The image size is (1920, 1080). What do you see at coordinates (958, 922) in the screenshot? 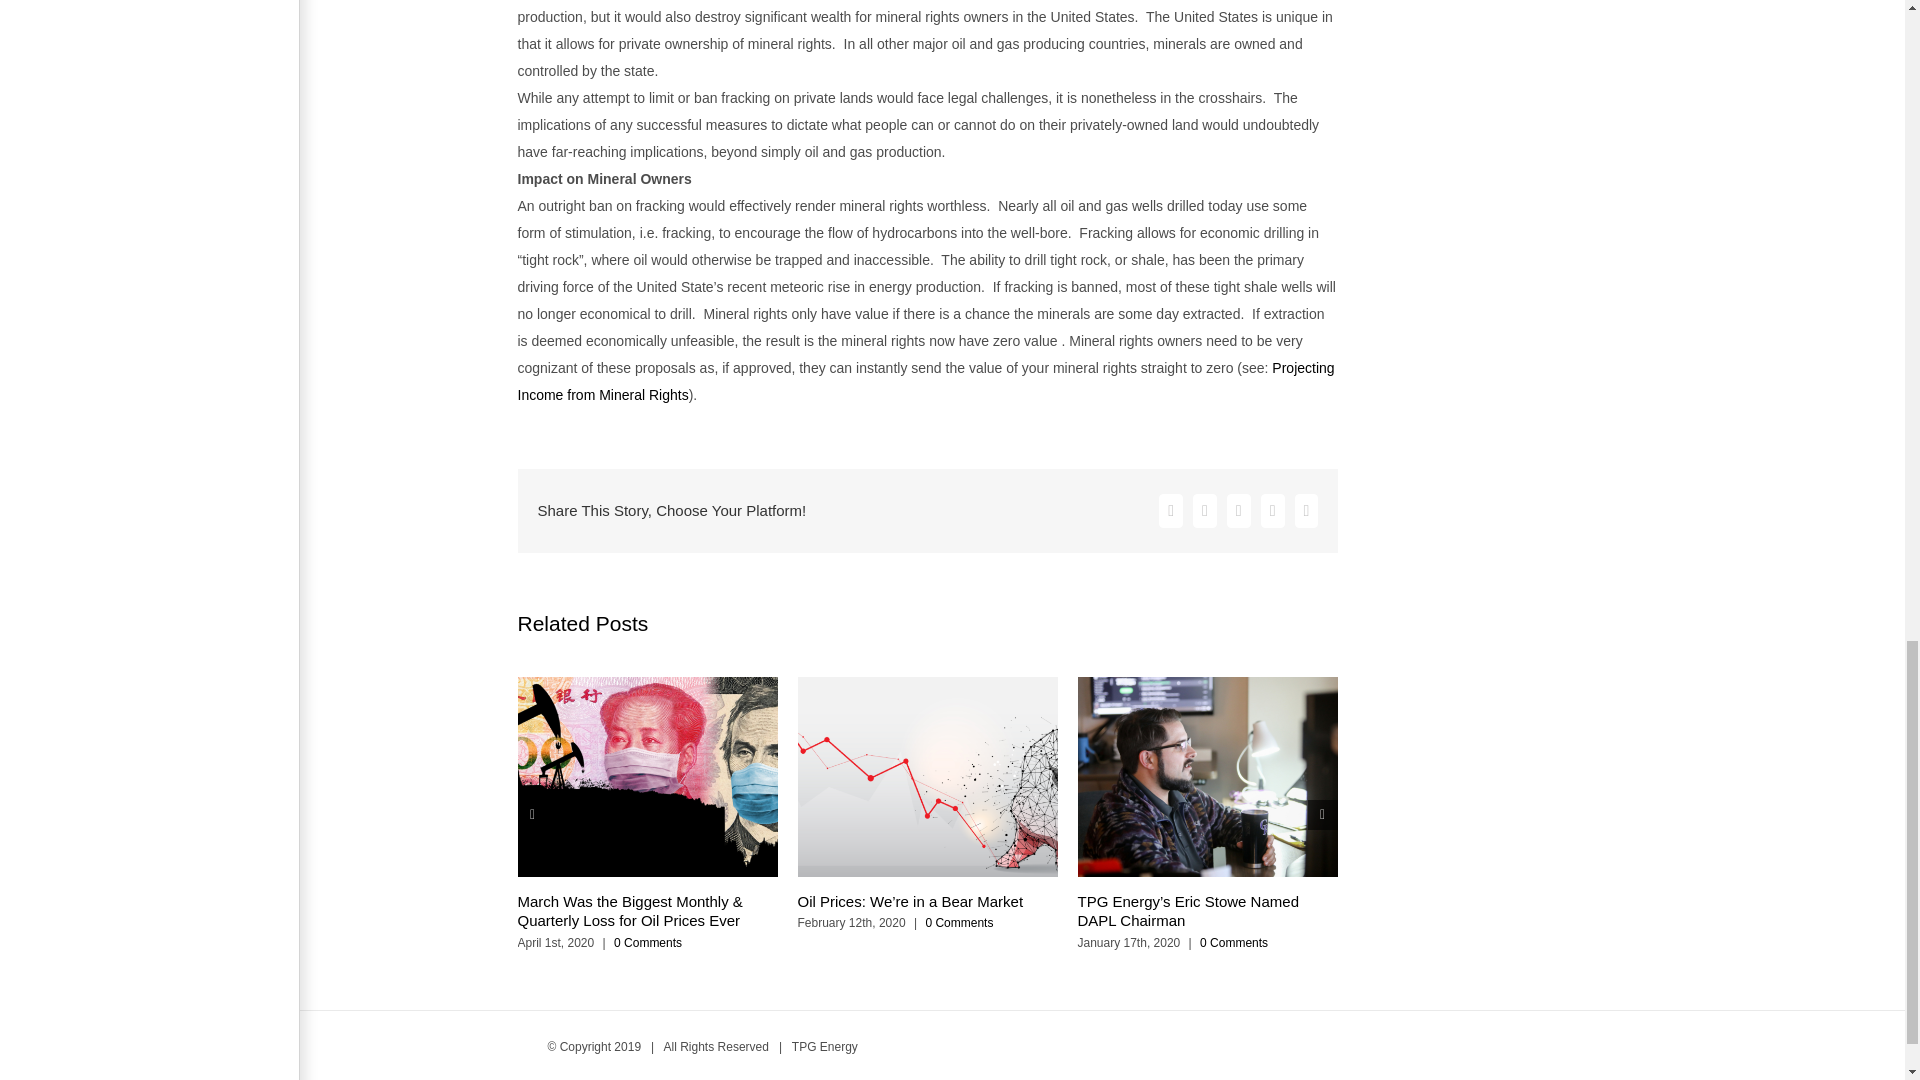
I see `0 Comments` at bounding box center [958, 922].